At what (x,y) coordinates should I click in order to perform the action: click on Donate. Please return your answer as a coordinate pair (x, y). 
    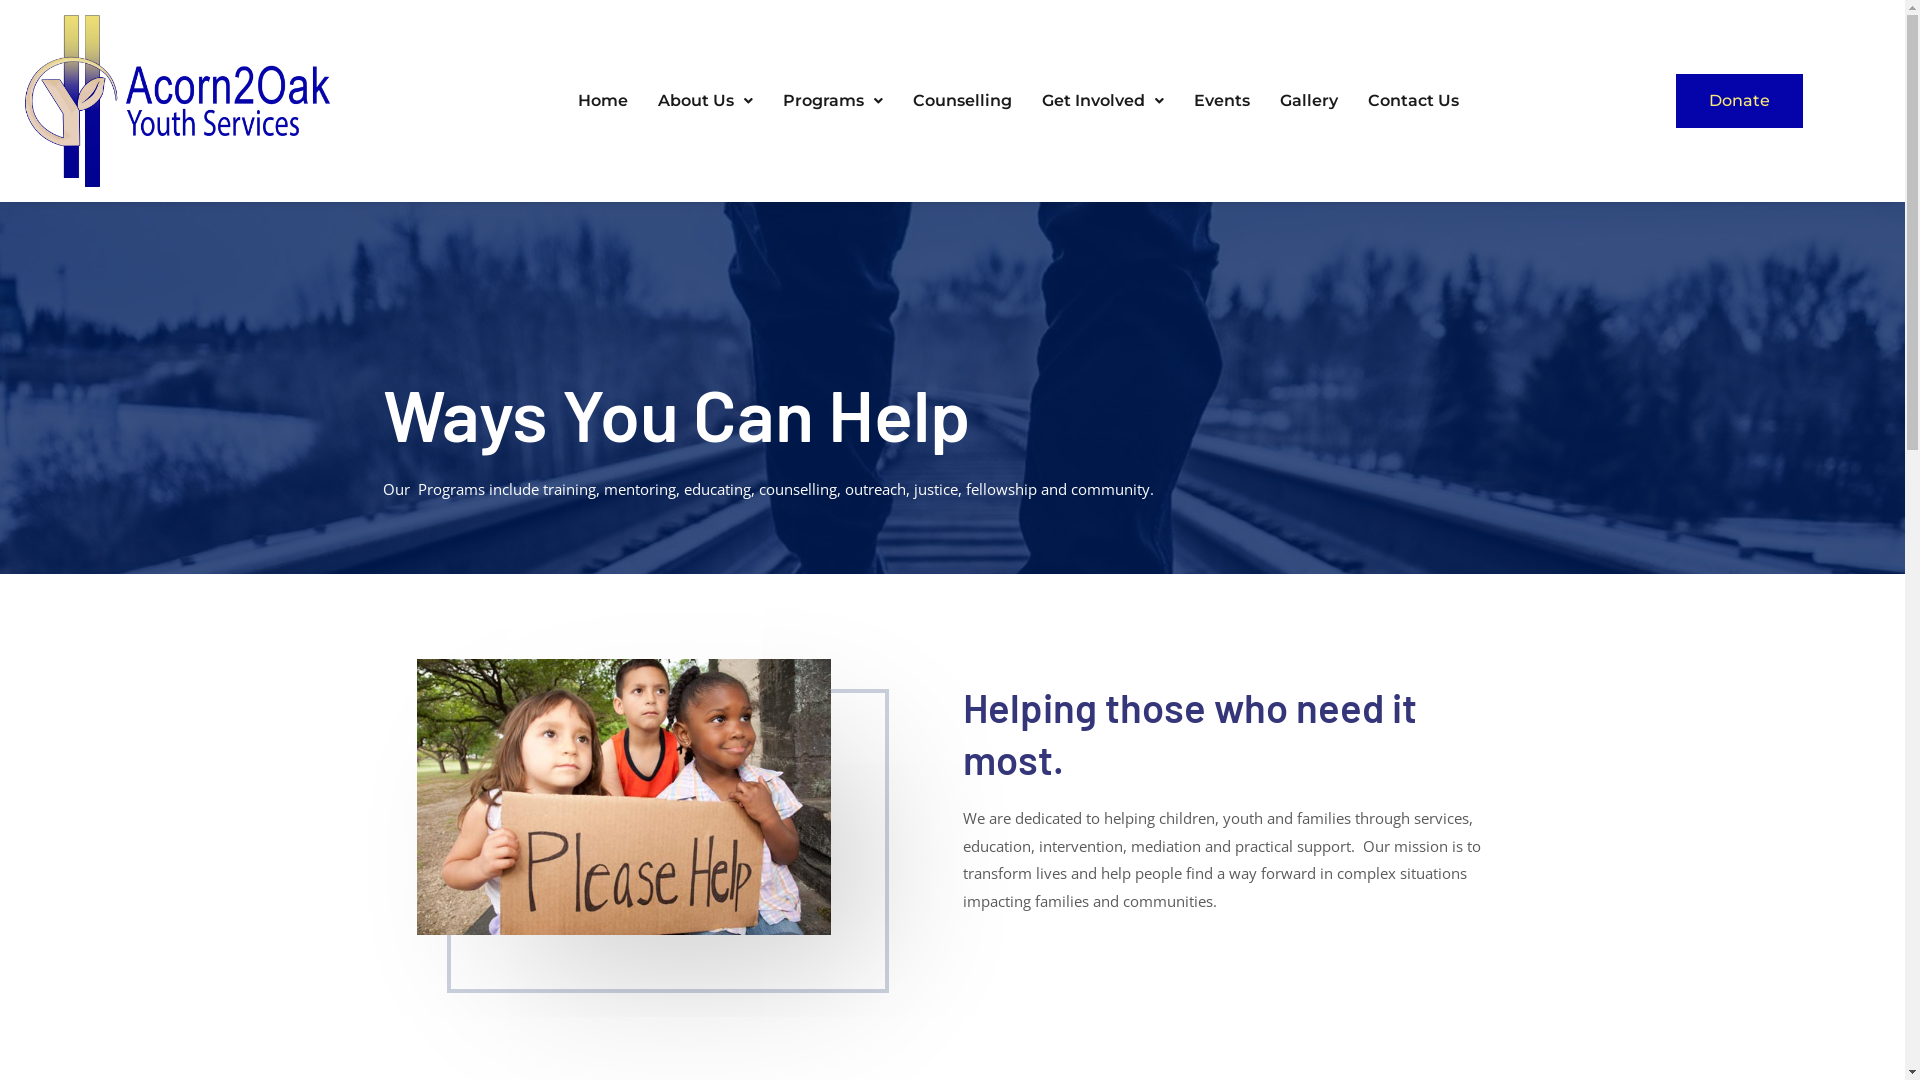
    Looking at the image, I should click on (1740, 101).